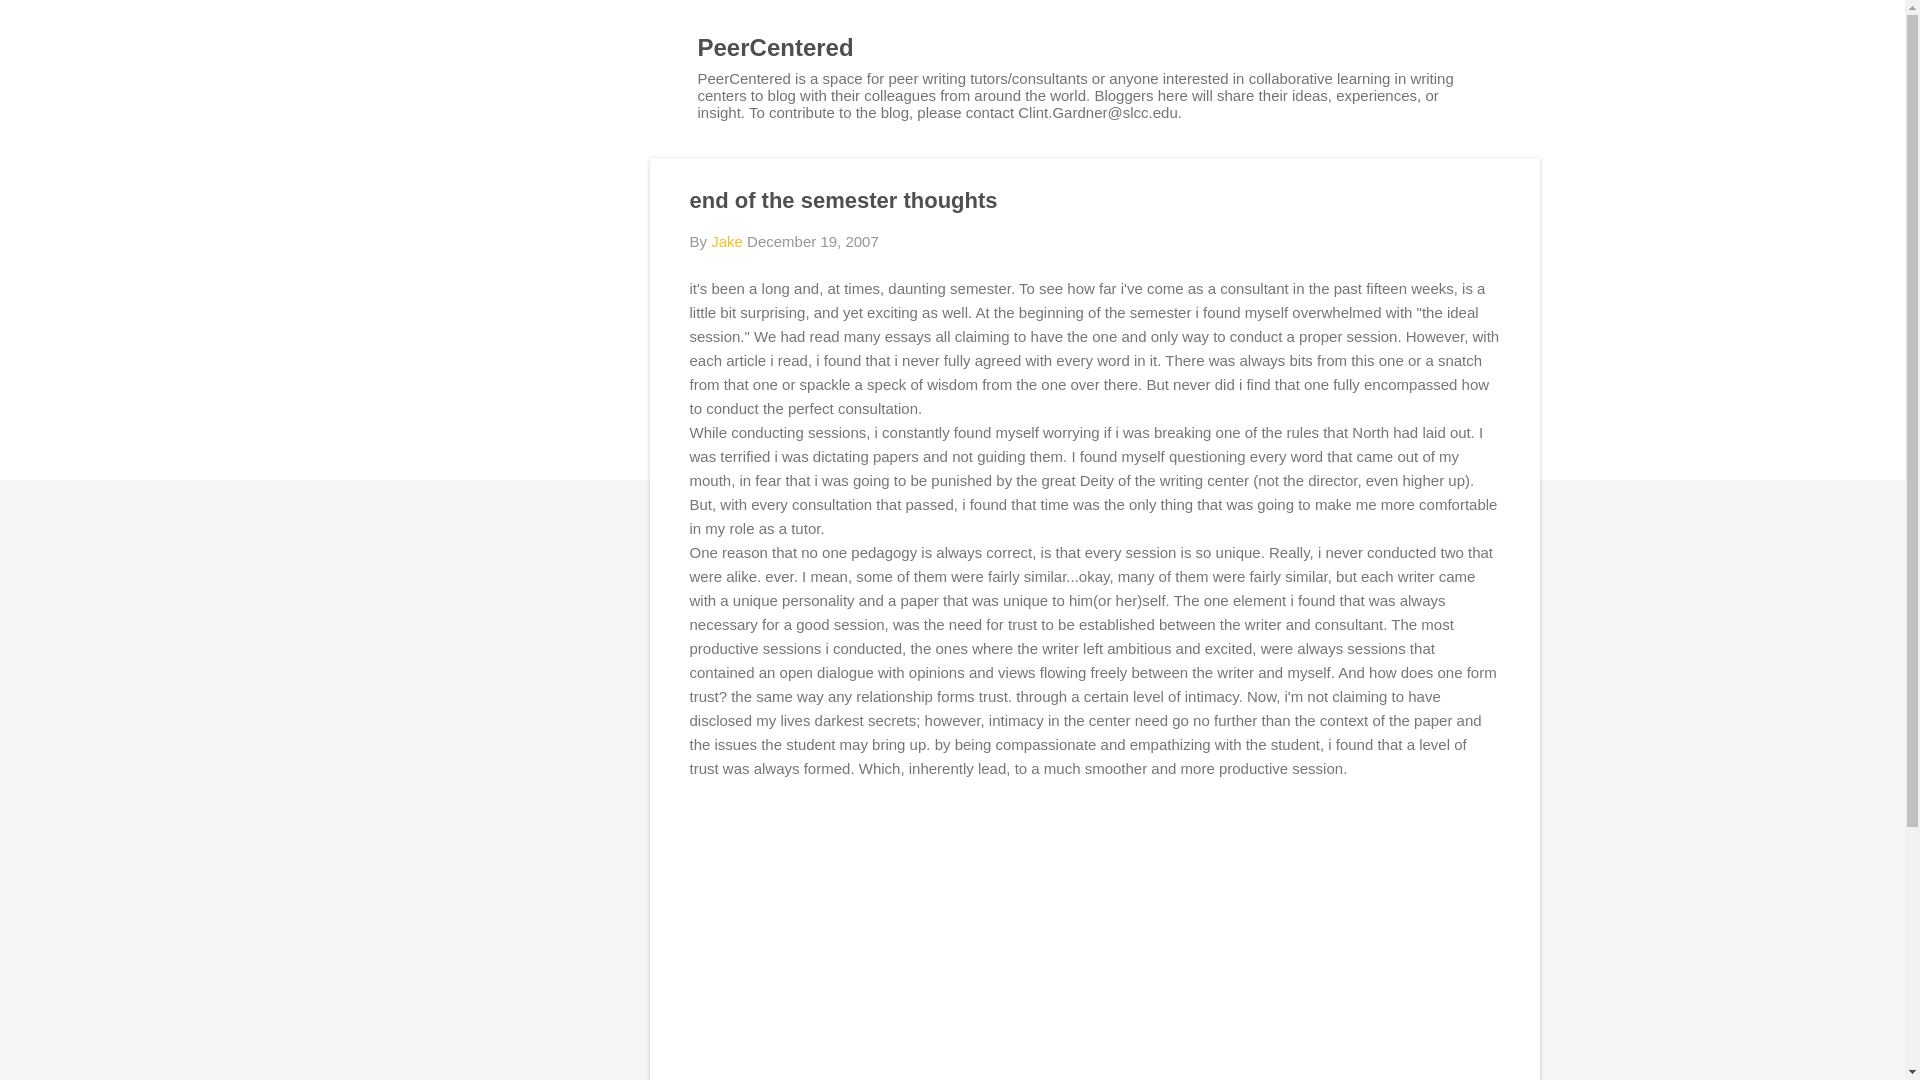 This screenshot has height=1080, width=1920. What do you see at coordinates (812, 241) in the screenshot?
I see `December 19, 2007` at bounding box center [812, 241].